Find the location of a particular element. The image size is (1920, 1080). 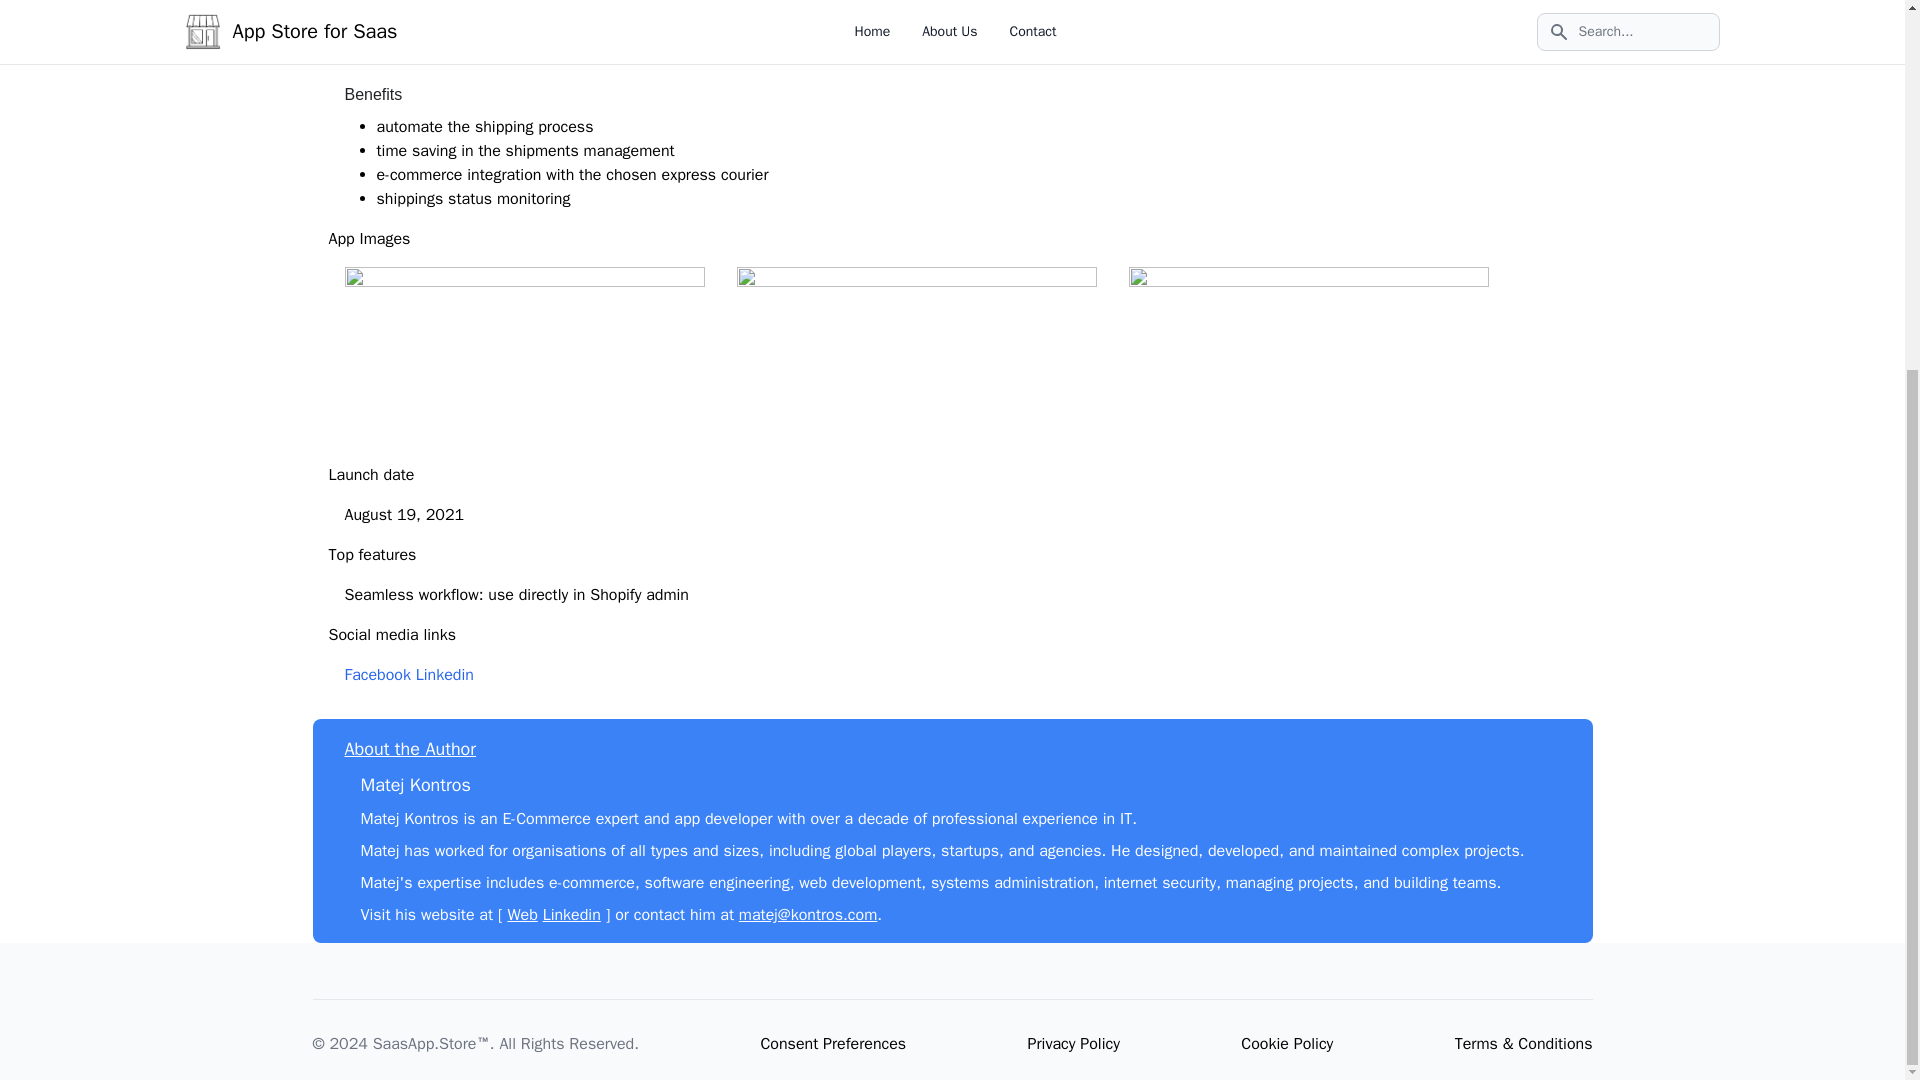

Facebook is located at coordinates (376, 674).